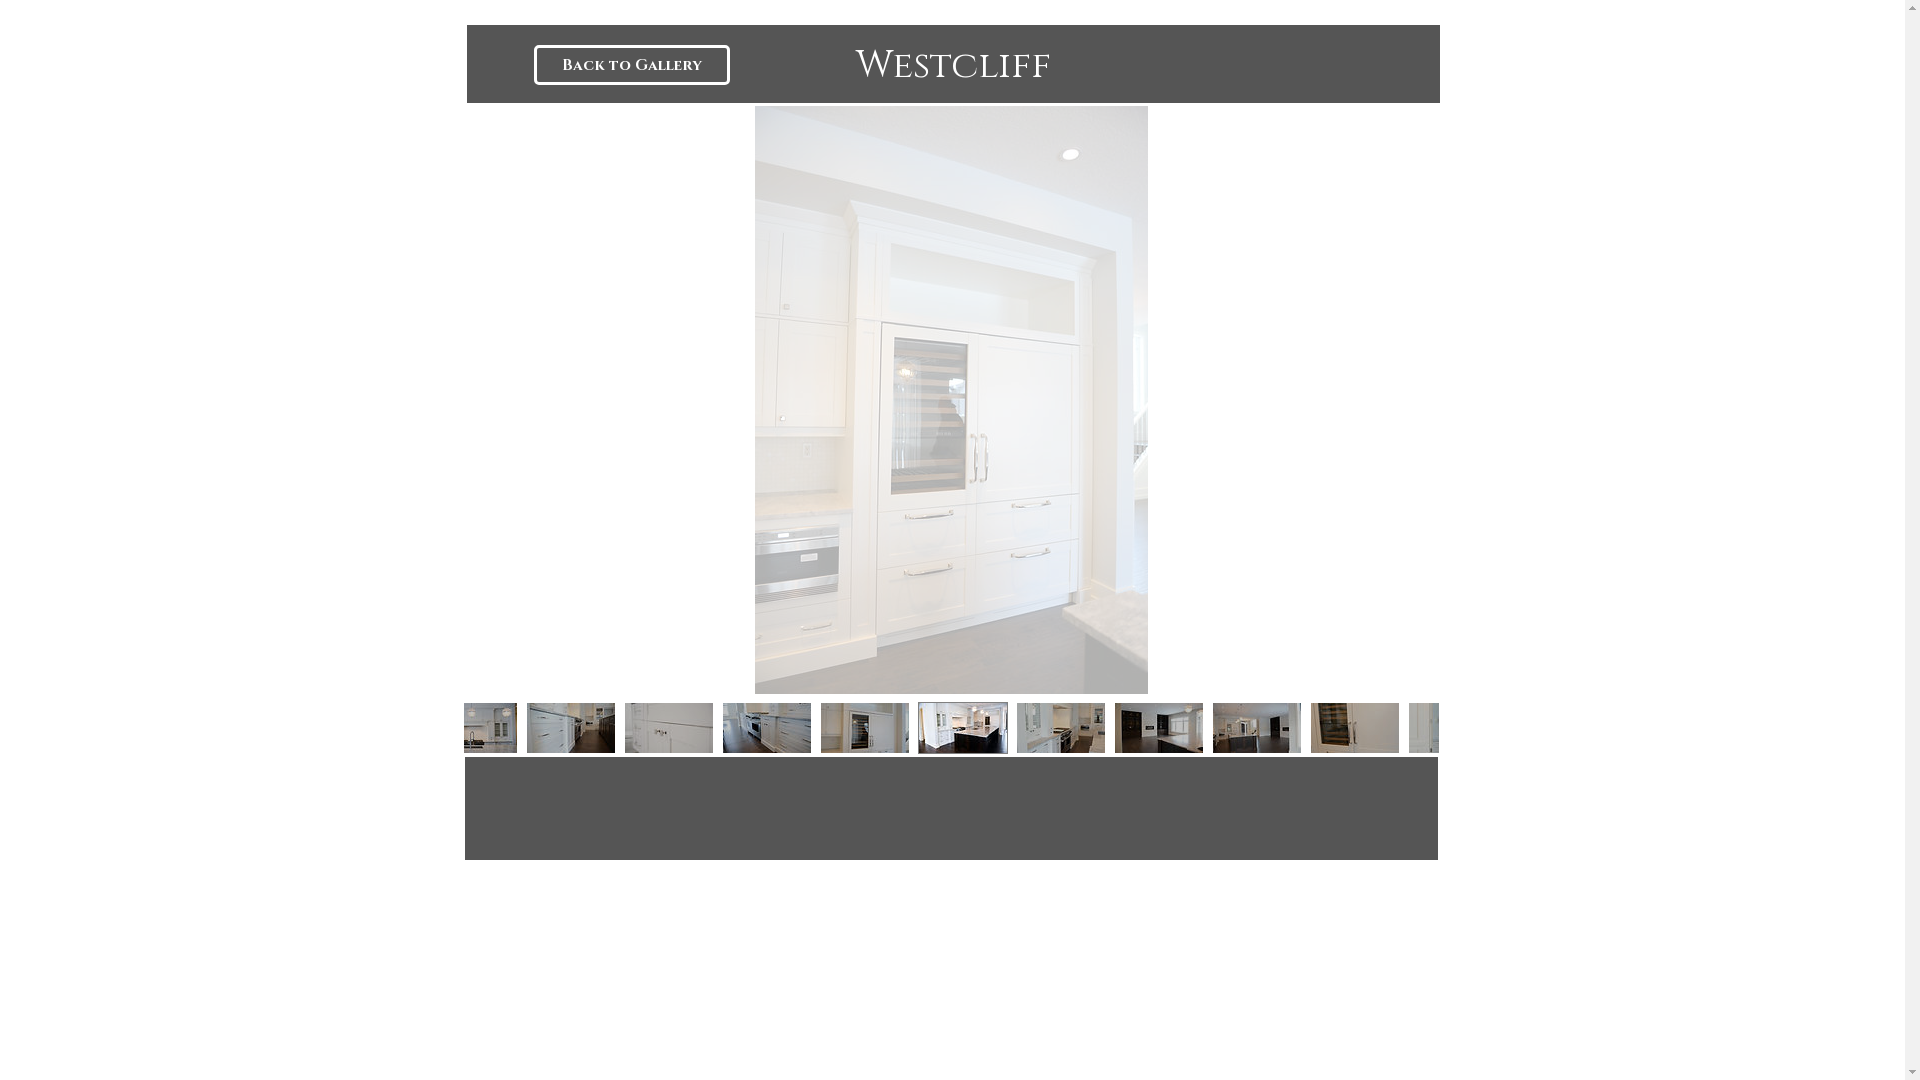 The width and height of the screenshot is (1920, 1080). What do you see at coordinates (632, 65) in the screenshot?
I see `Back to Gallery` at bounding box center [632, 65].